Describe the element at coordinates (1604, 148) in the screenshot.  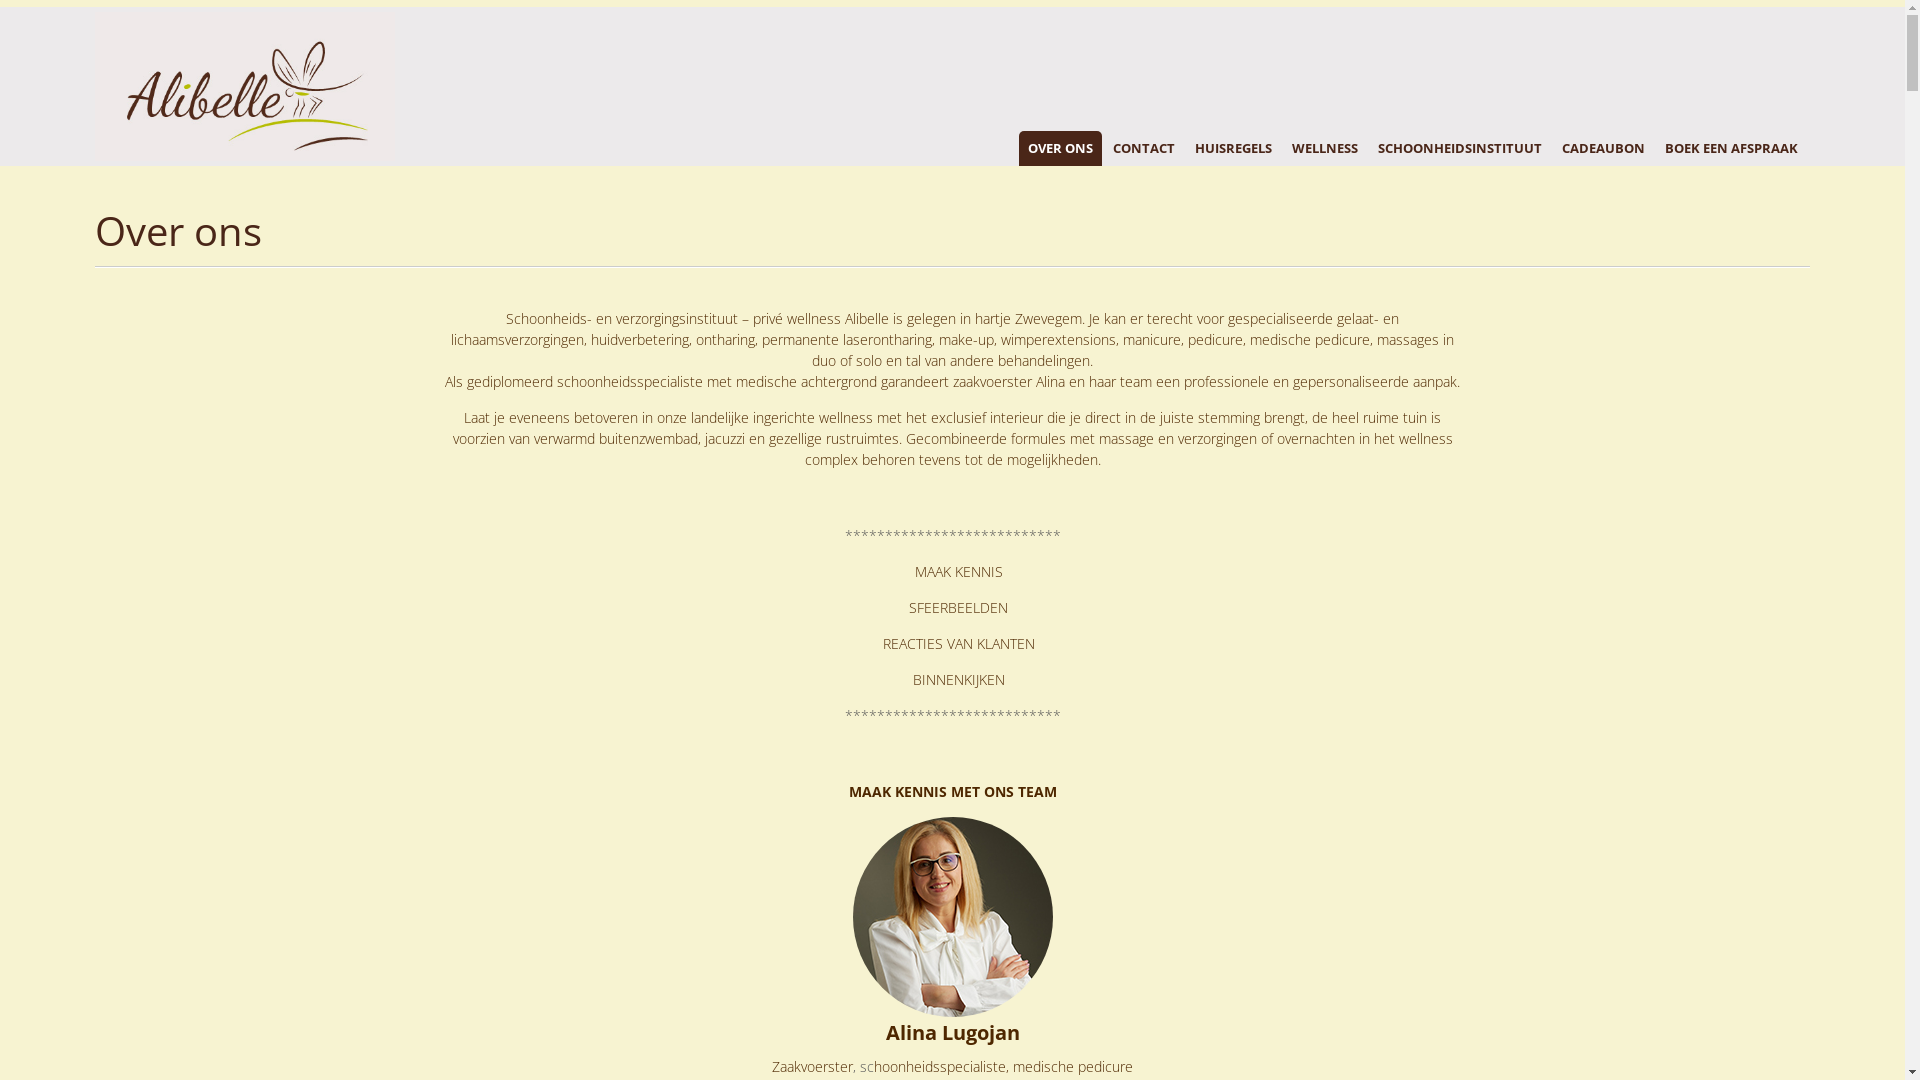
I see `CADEAUBON` at that location.